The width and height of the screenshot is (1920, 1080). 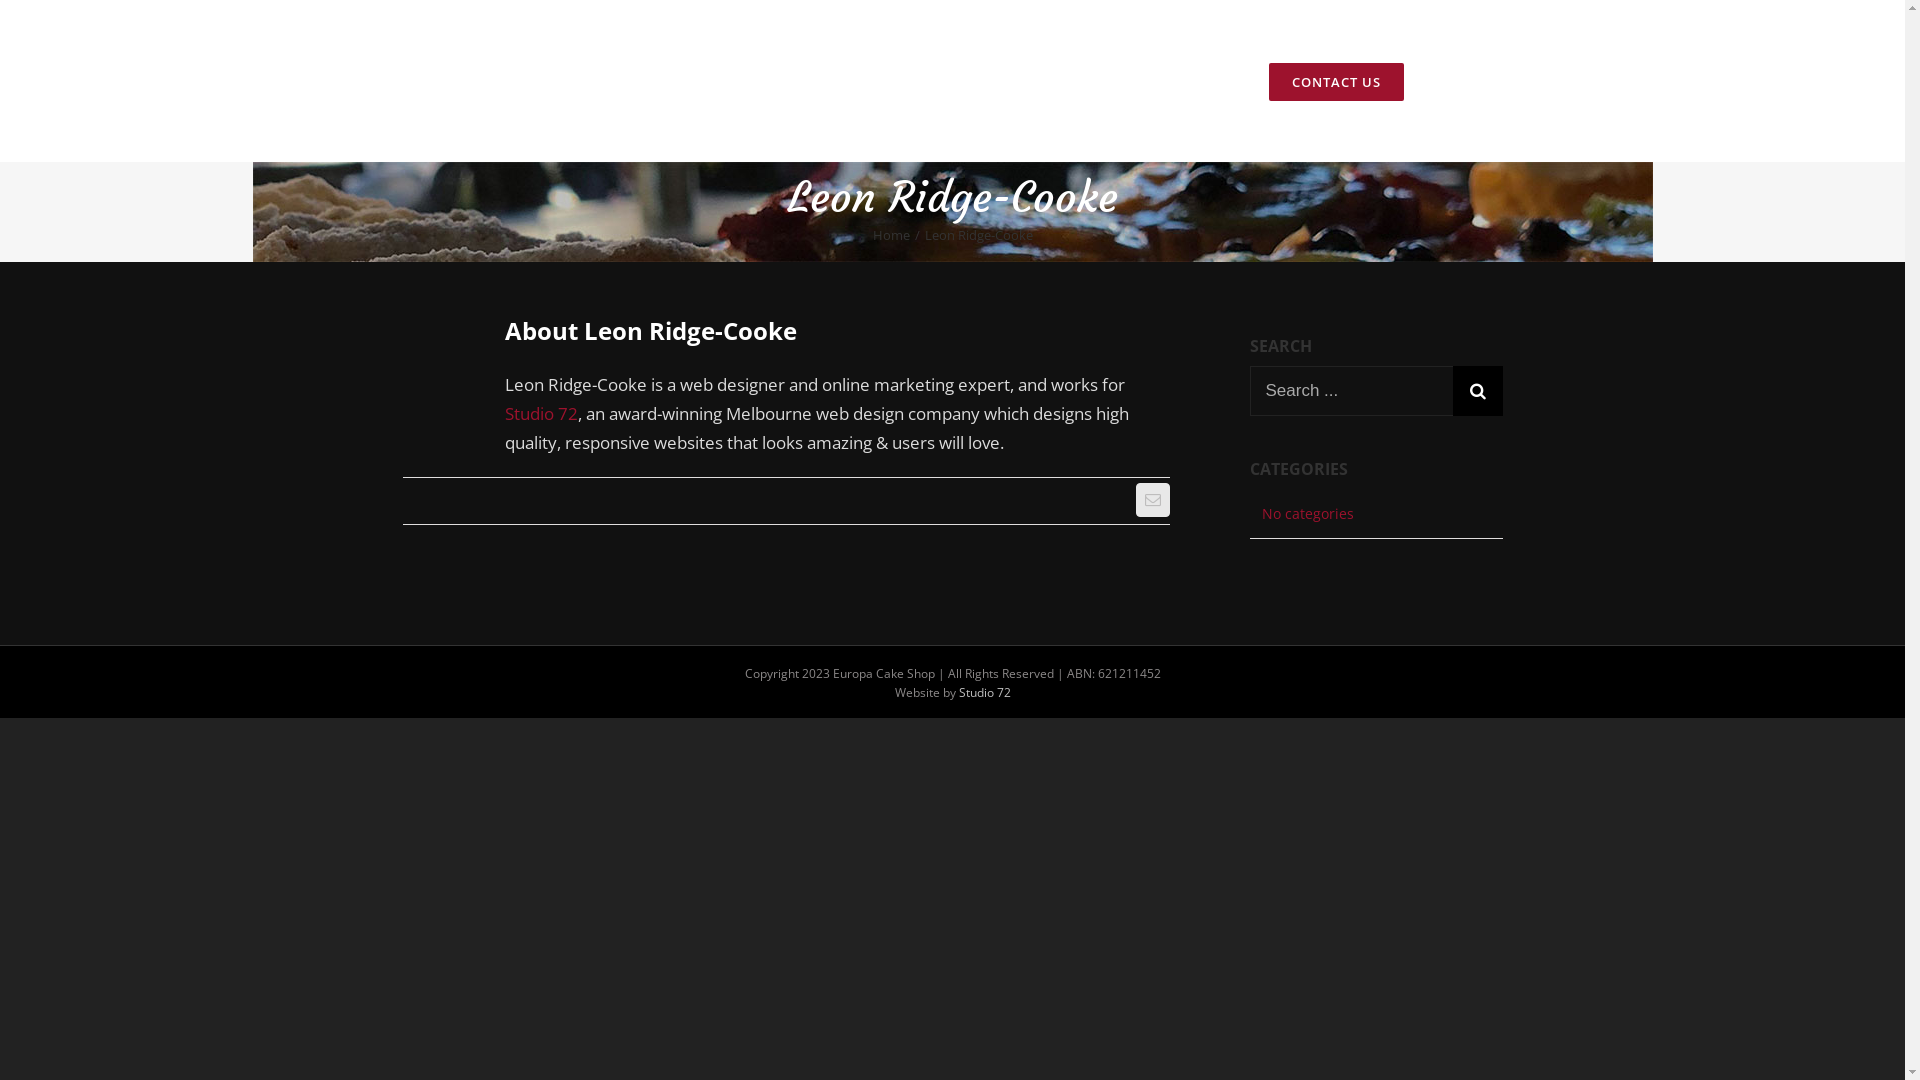 I want to click on CONTACT US, so click(x=1336, y=81).